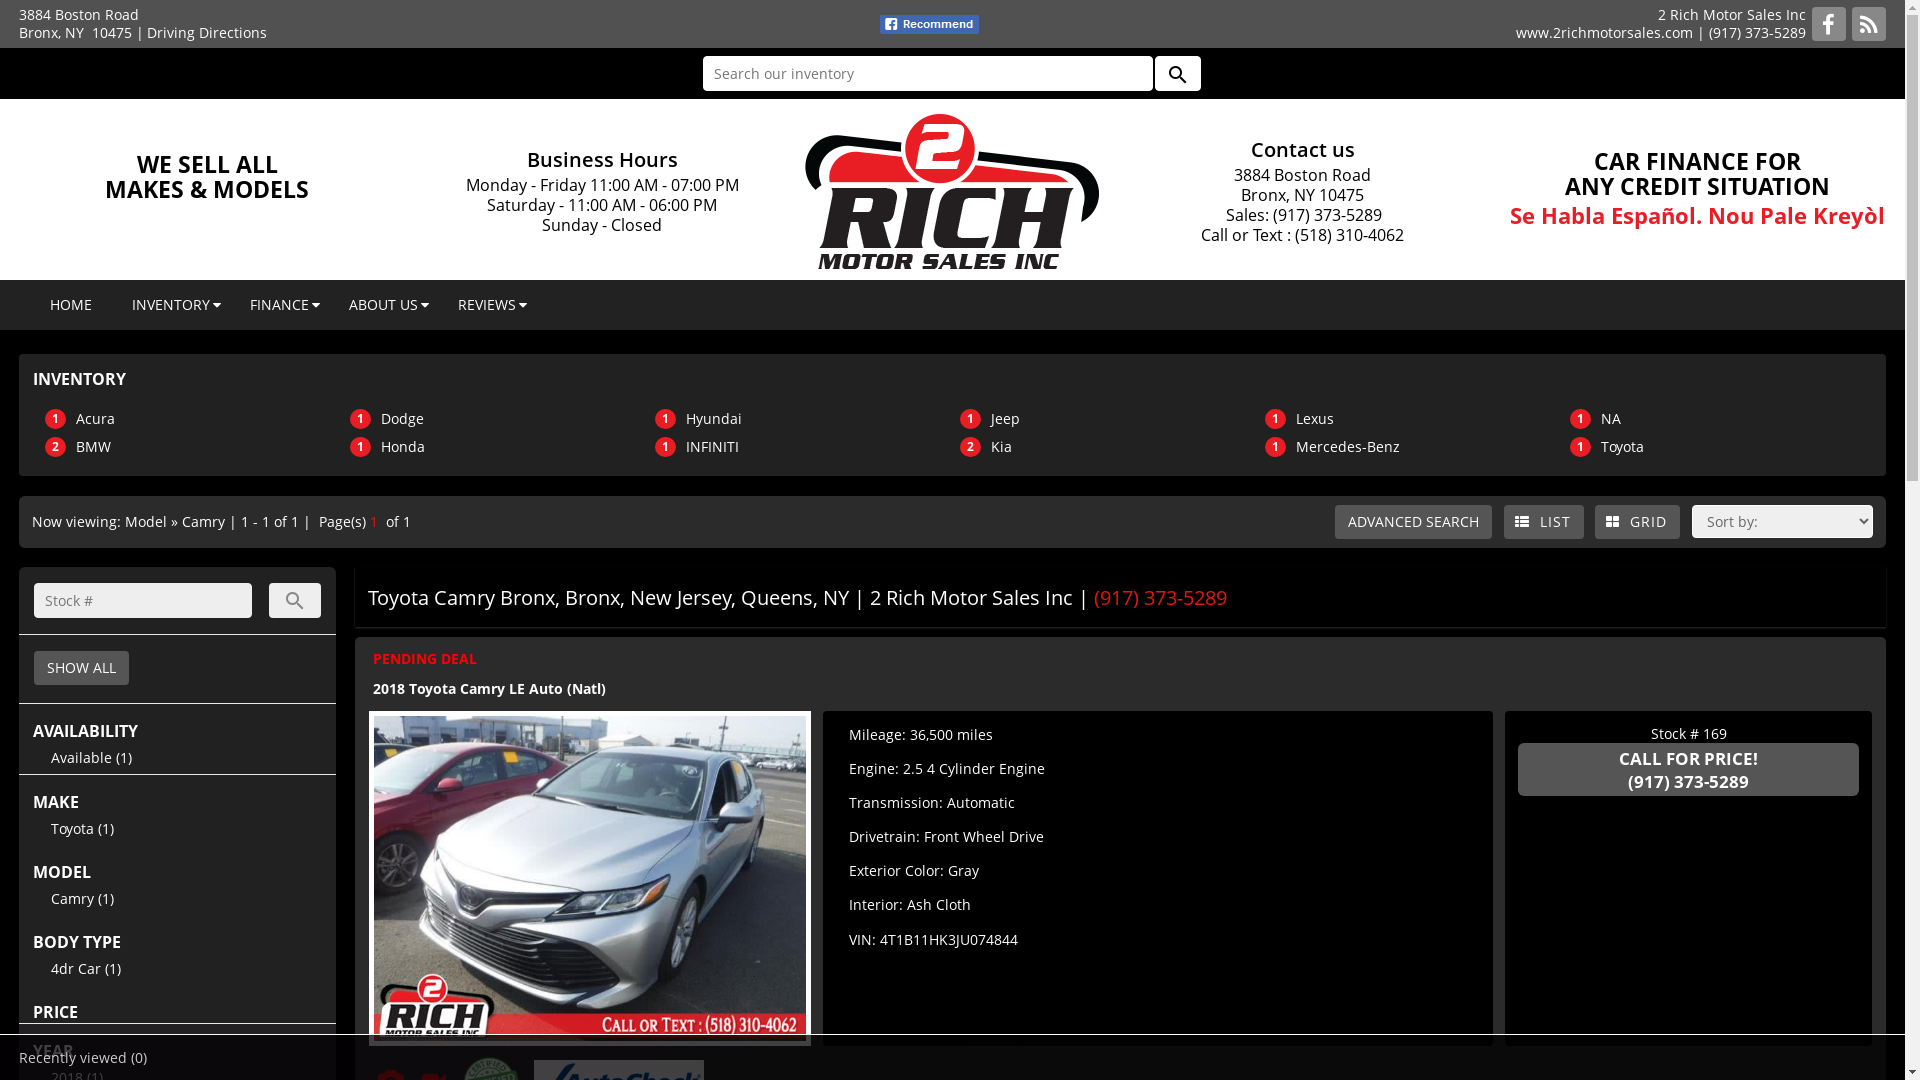  What do you see at coordinates (1638, 522) in the screenshot?
I see `GRID` at bounding box center [1638, 522].